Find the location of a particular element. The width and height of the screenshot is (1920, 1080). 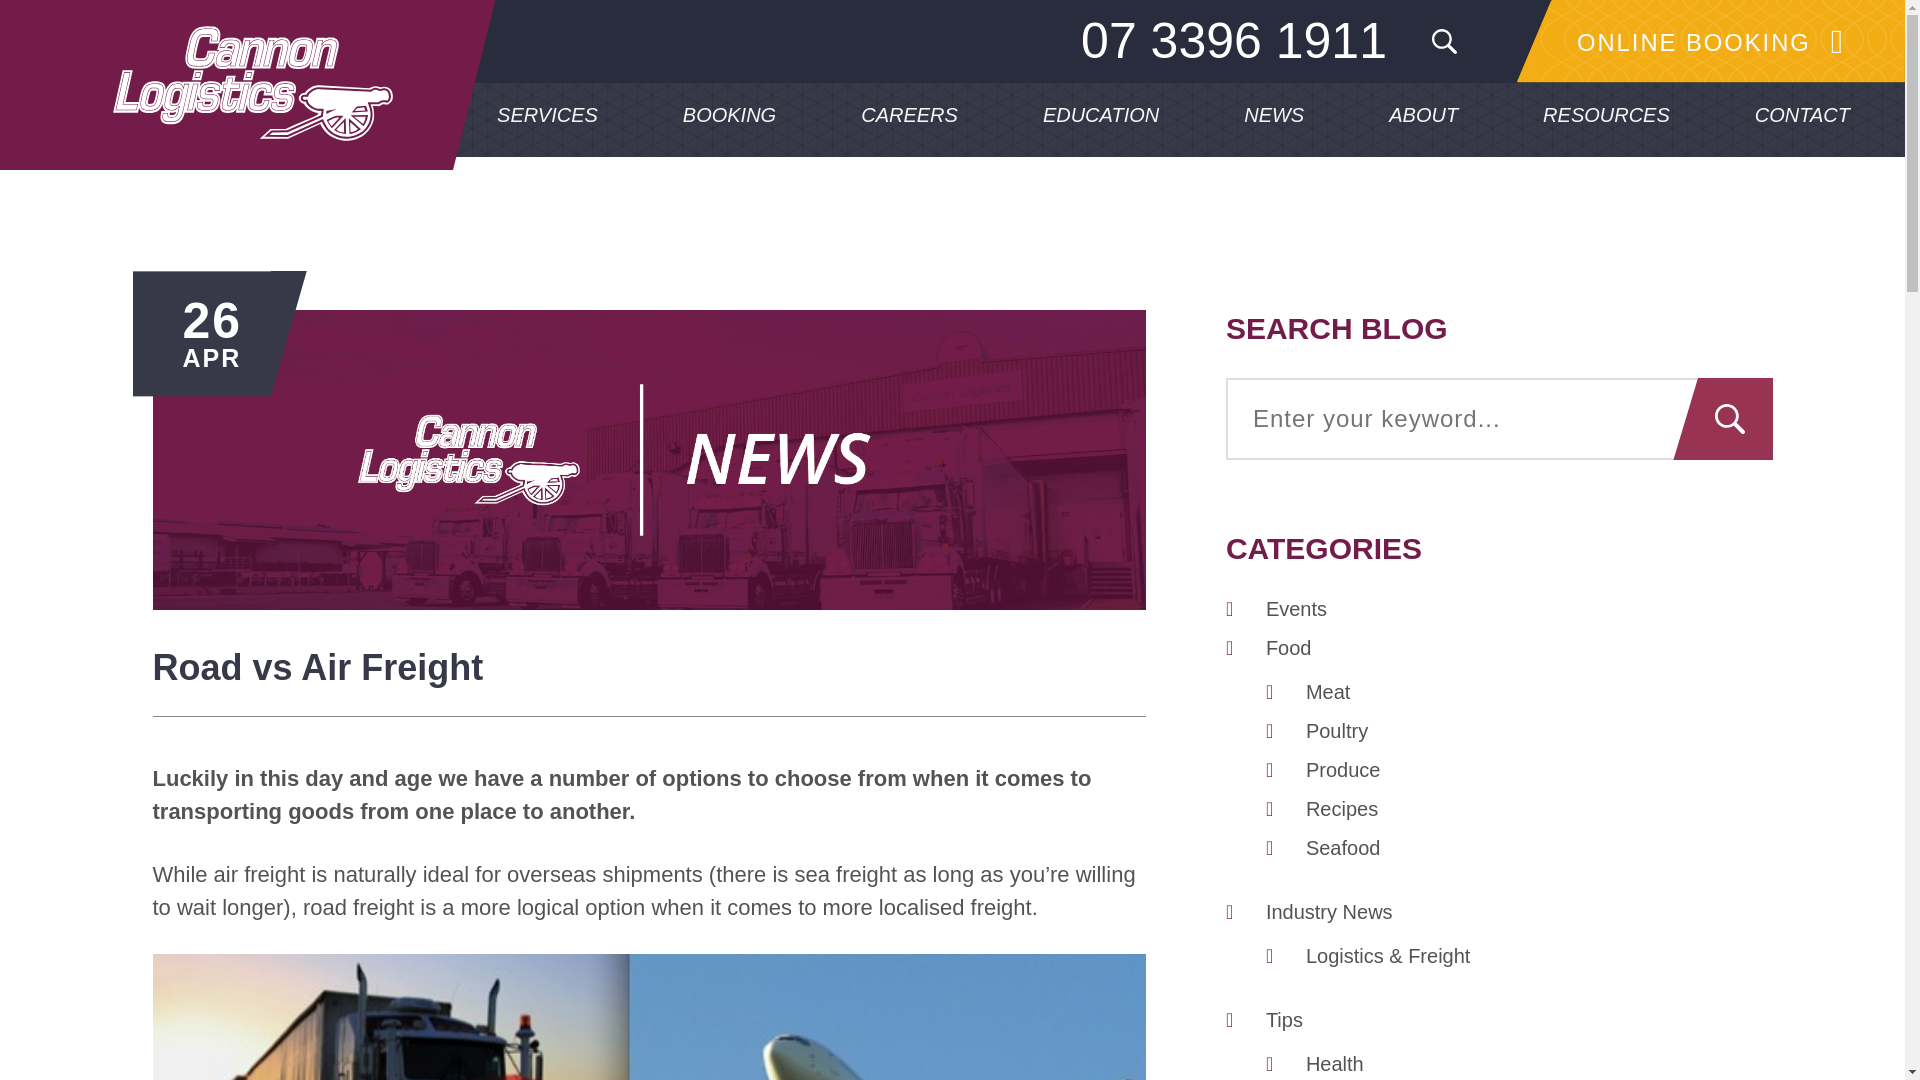

RESOURCES is located at coordinates (1606, 118).